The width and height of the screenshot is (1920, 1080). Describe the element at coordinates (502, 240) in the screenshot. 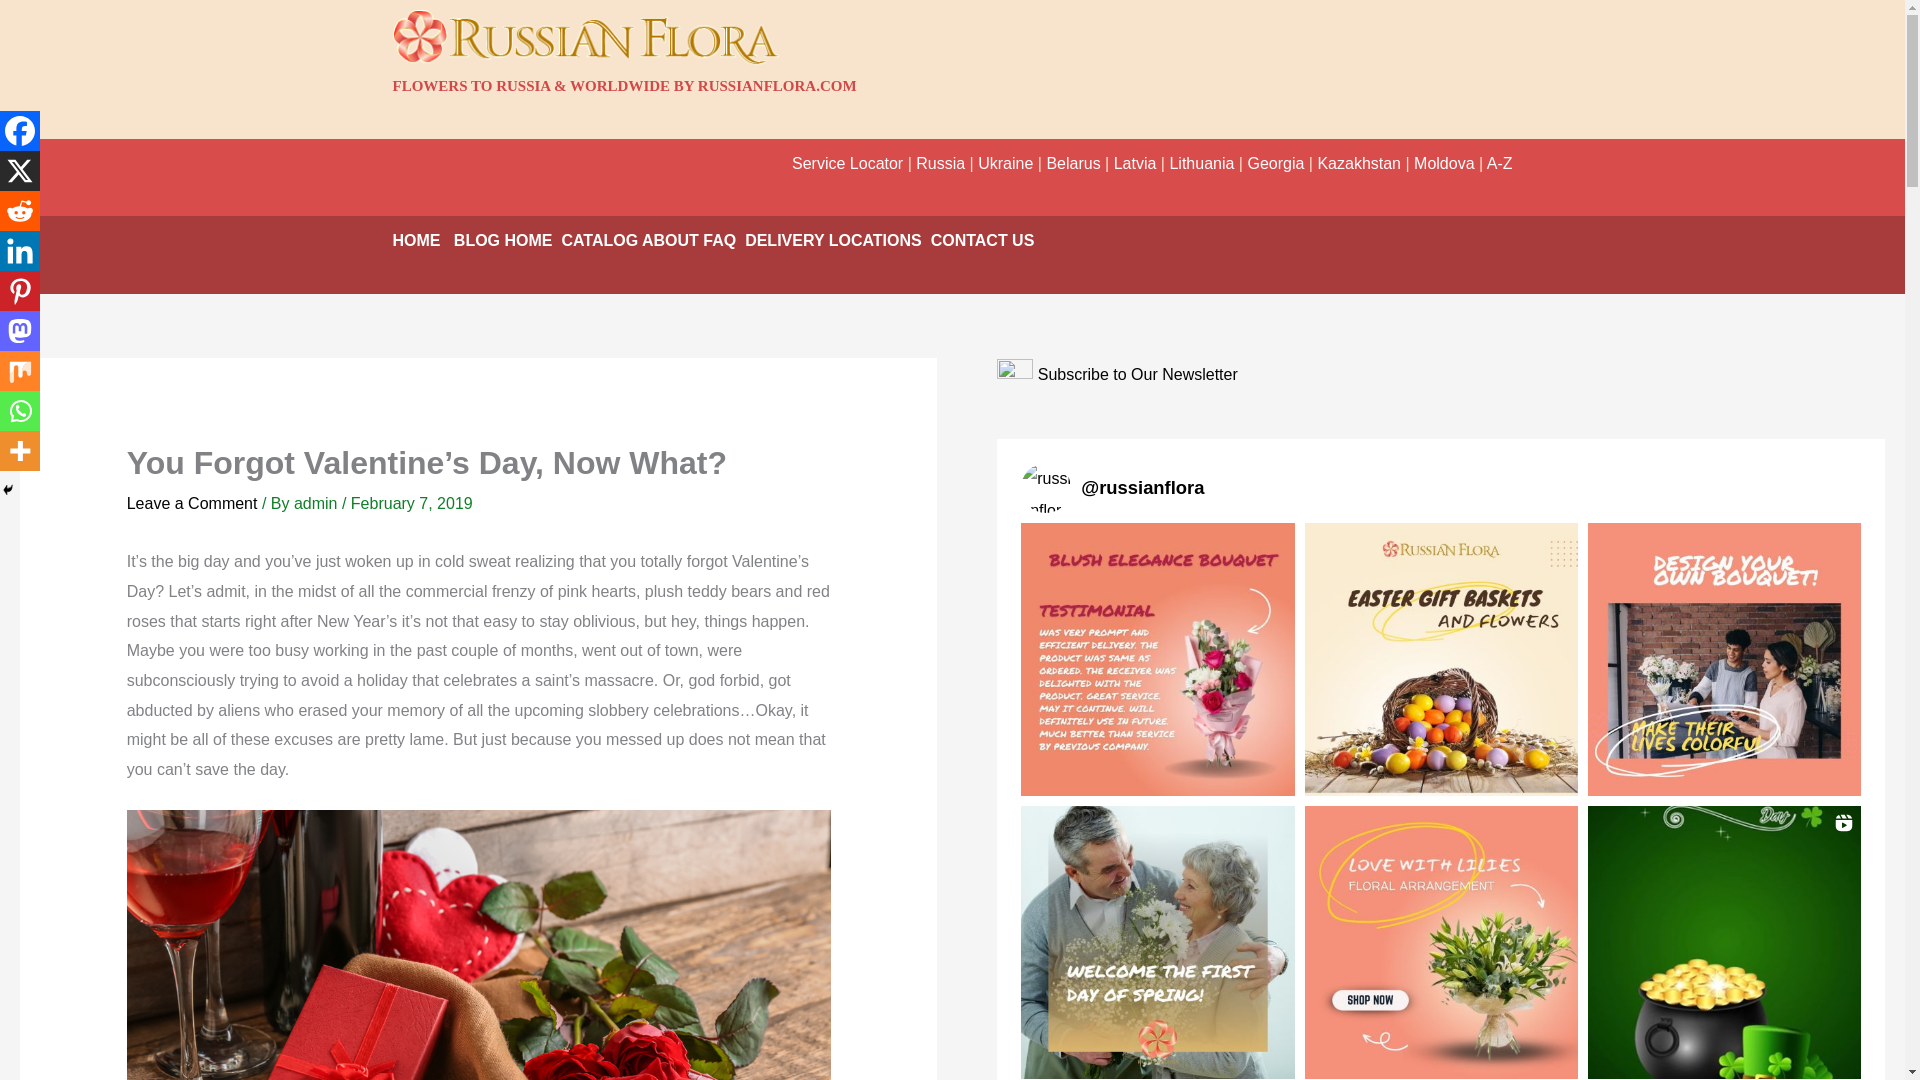

I see `BLOG HOME` at that location.